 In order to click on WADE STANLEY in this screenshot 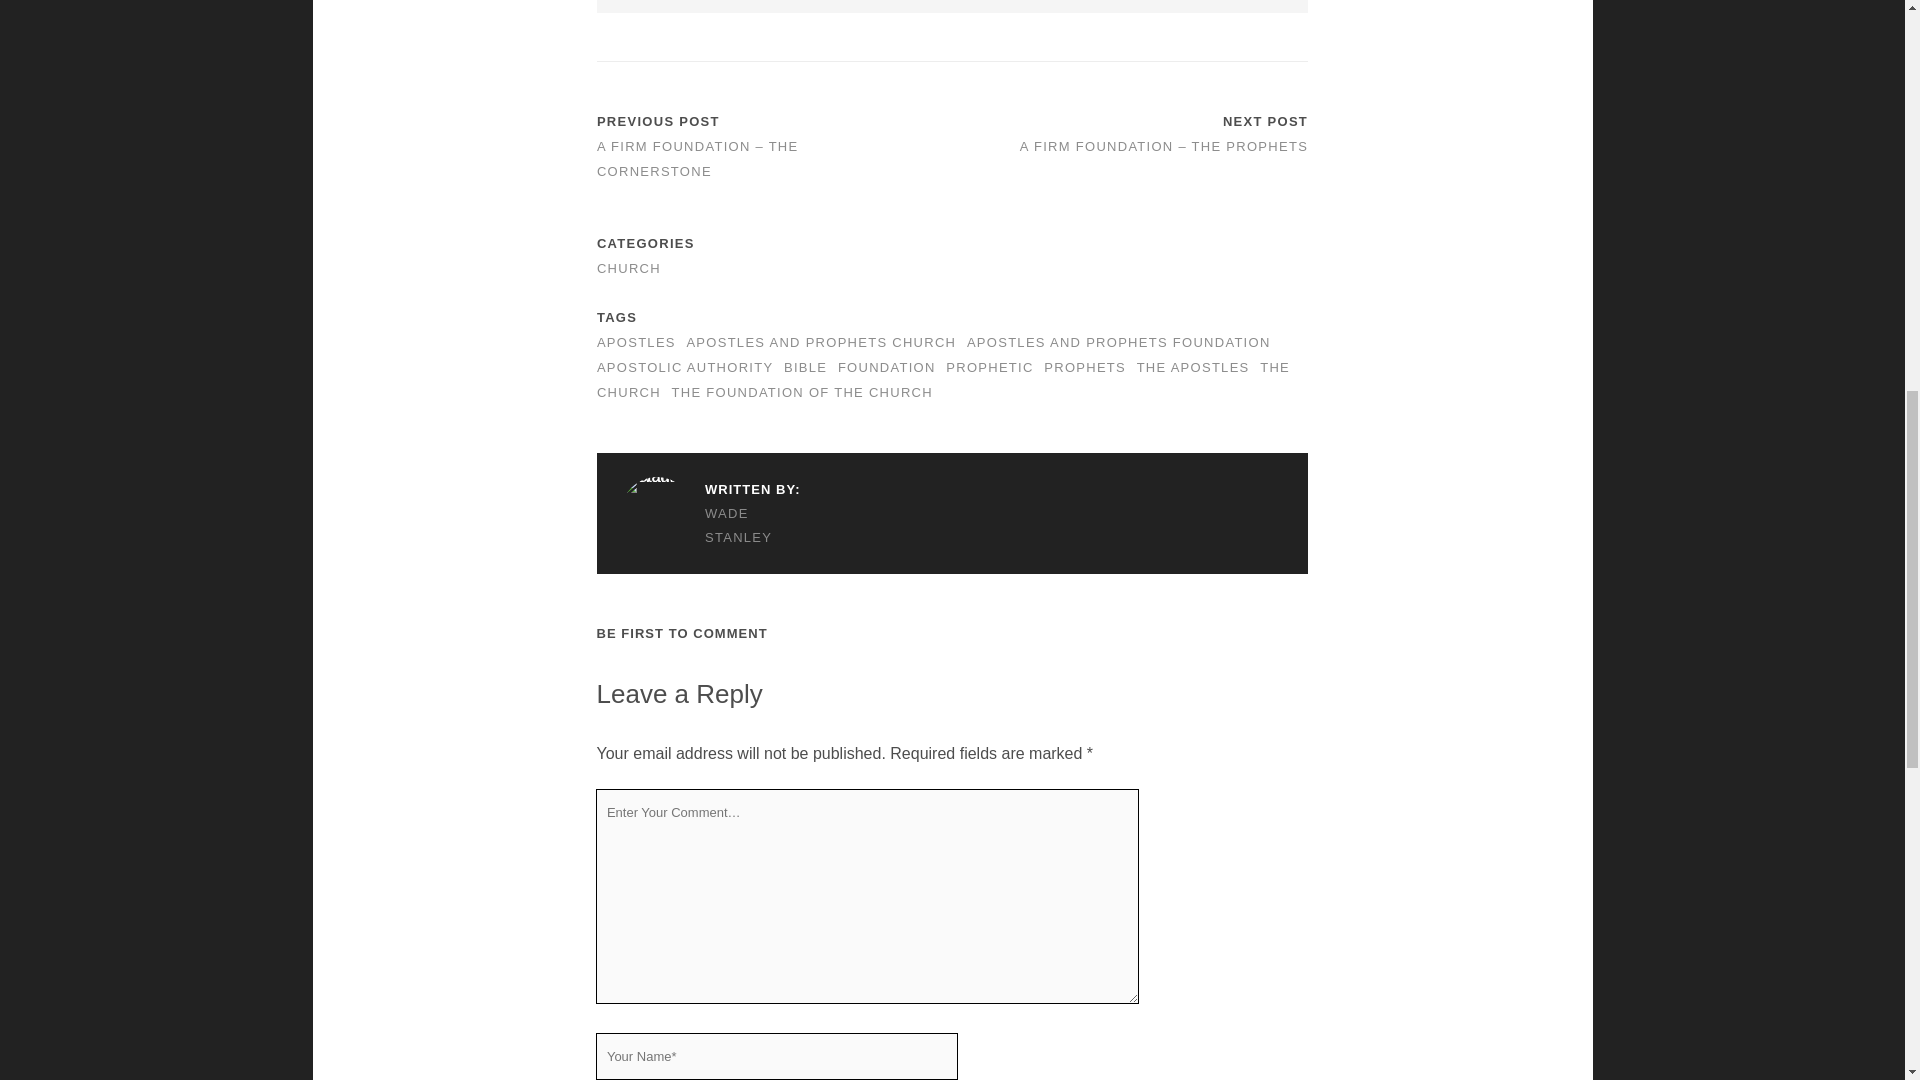, I will do `click(710, 526)`.